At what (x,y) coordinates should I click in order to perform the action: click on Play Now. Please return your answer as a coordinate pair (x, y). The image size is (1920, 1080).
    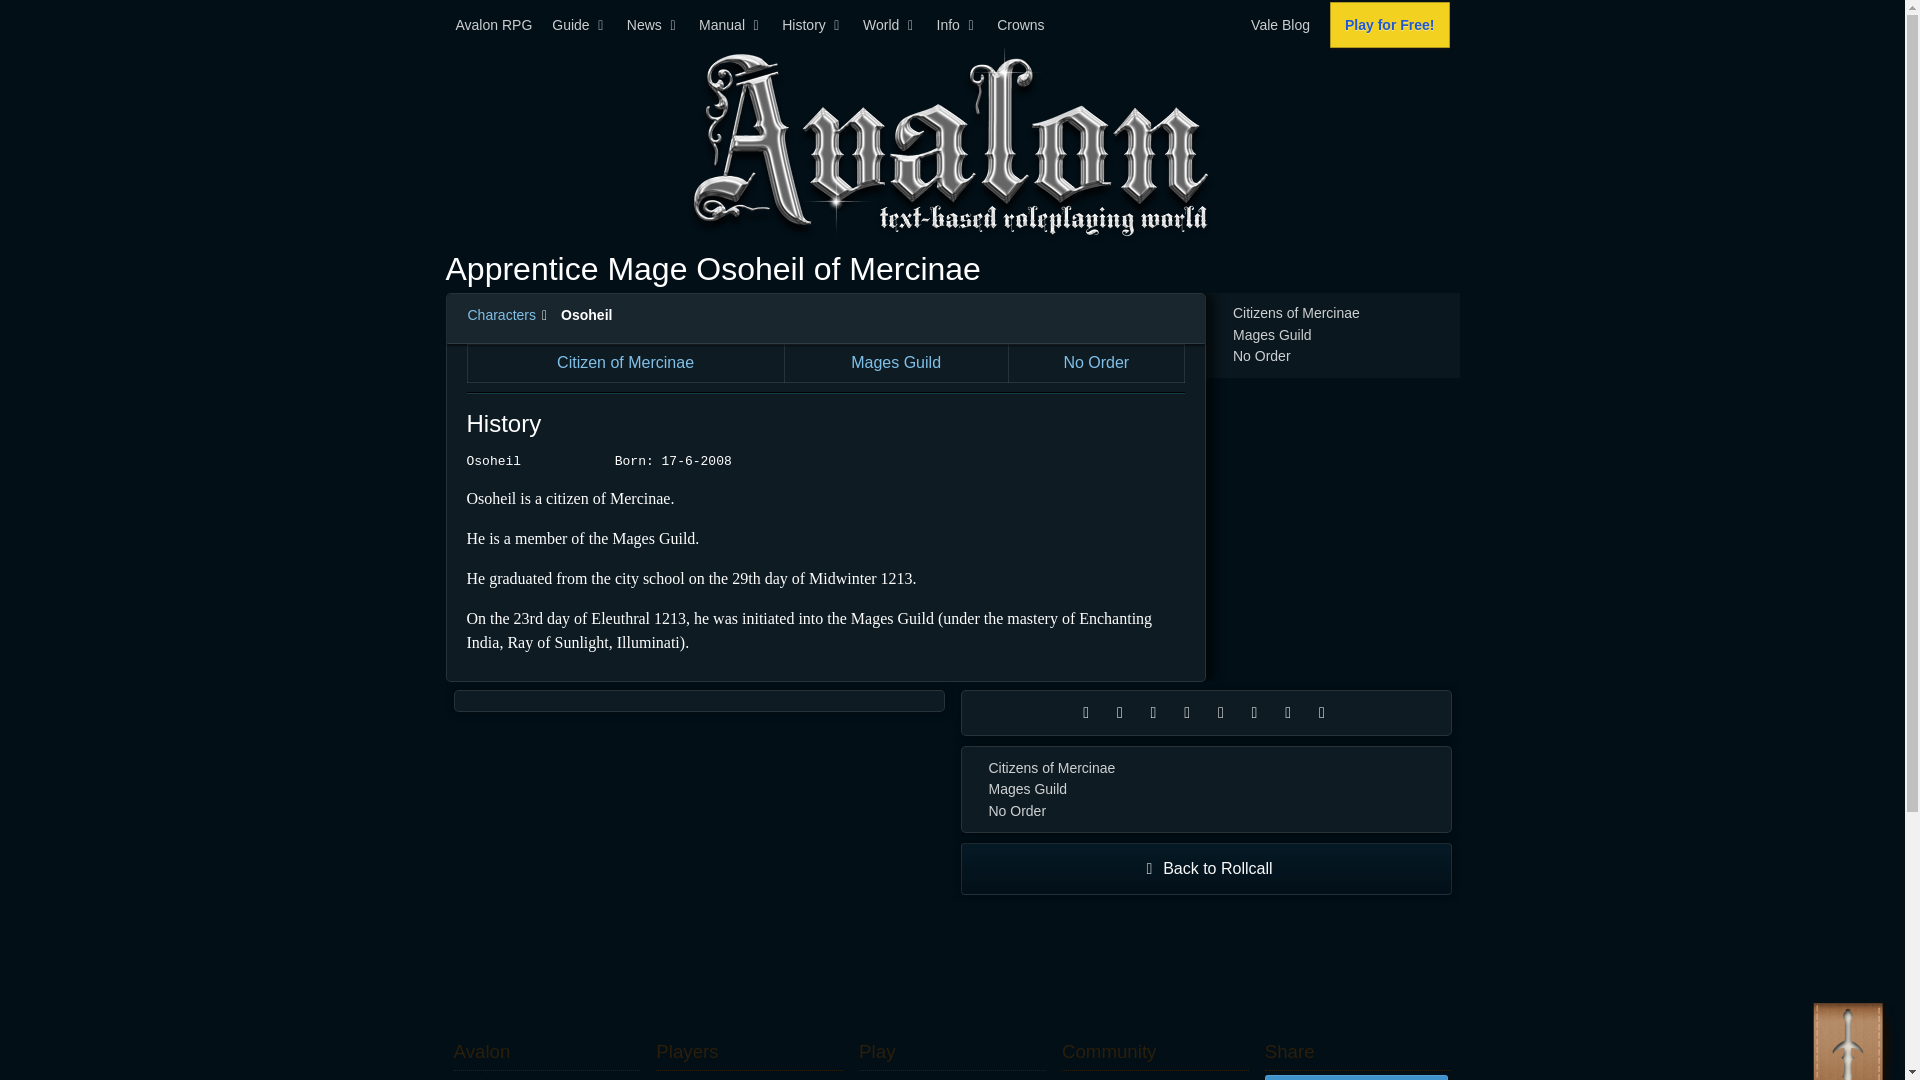
    Looking at the image, I should click on (952, 1077).